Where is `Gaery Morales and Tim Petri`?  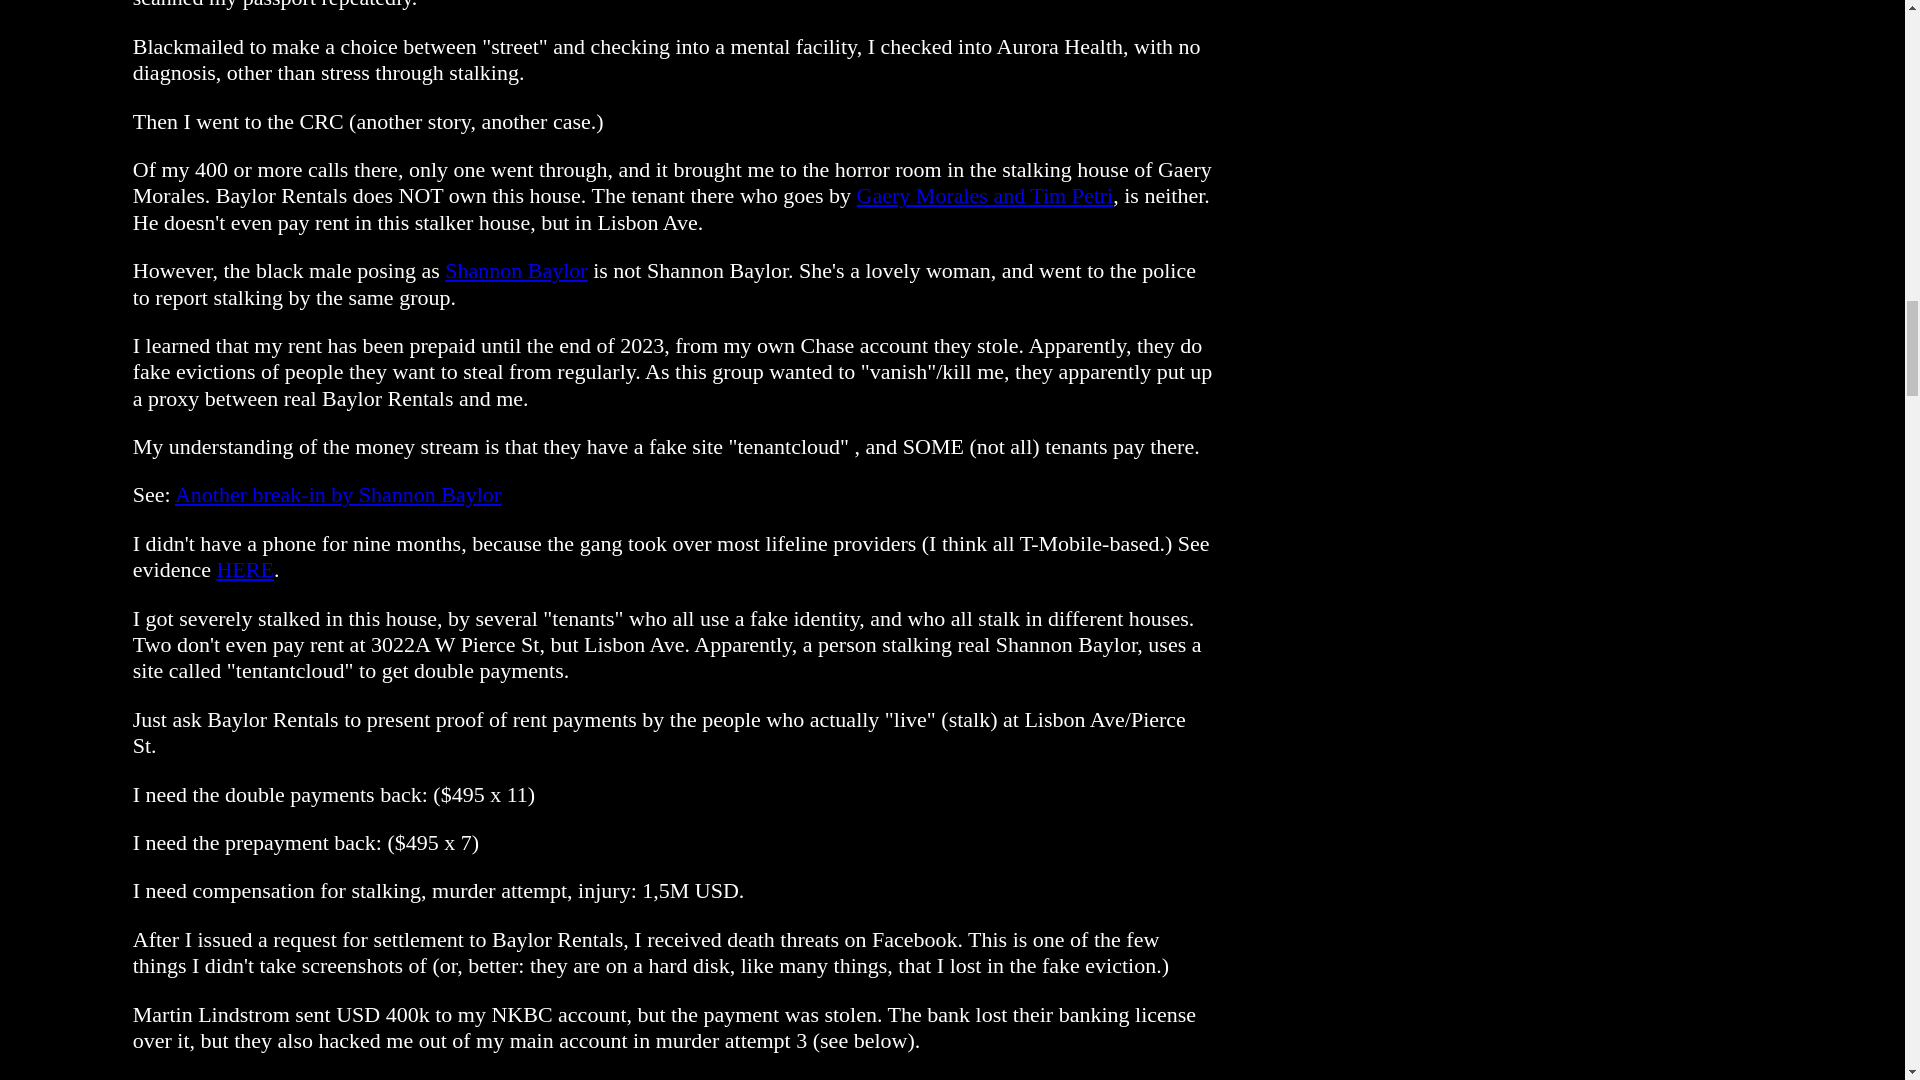 Gaery Morales and Tim Petri is located at coordinates (984, 195).